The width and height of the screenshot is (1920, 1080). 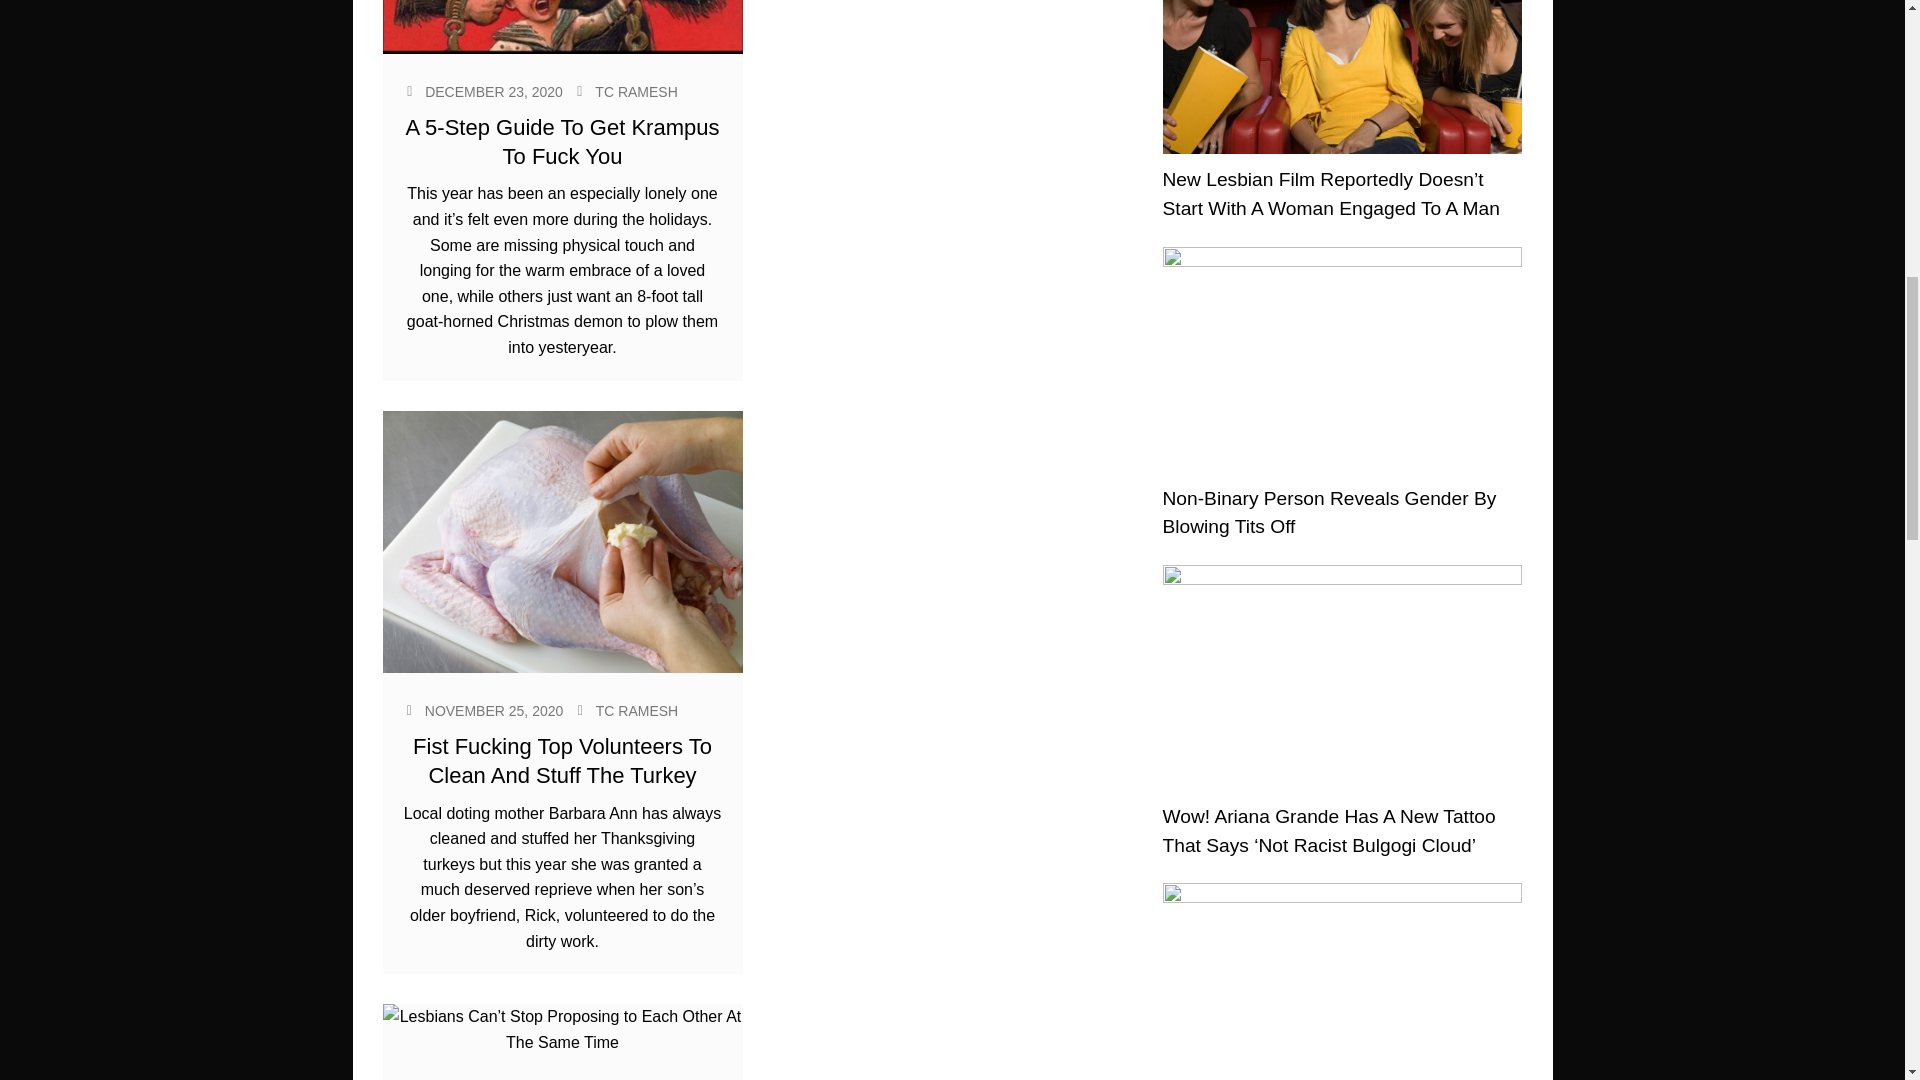 I want to click on NOVEMBER 25, 2020, so click(x=494, y=711).